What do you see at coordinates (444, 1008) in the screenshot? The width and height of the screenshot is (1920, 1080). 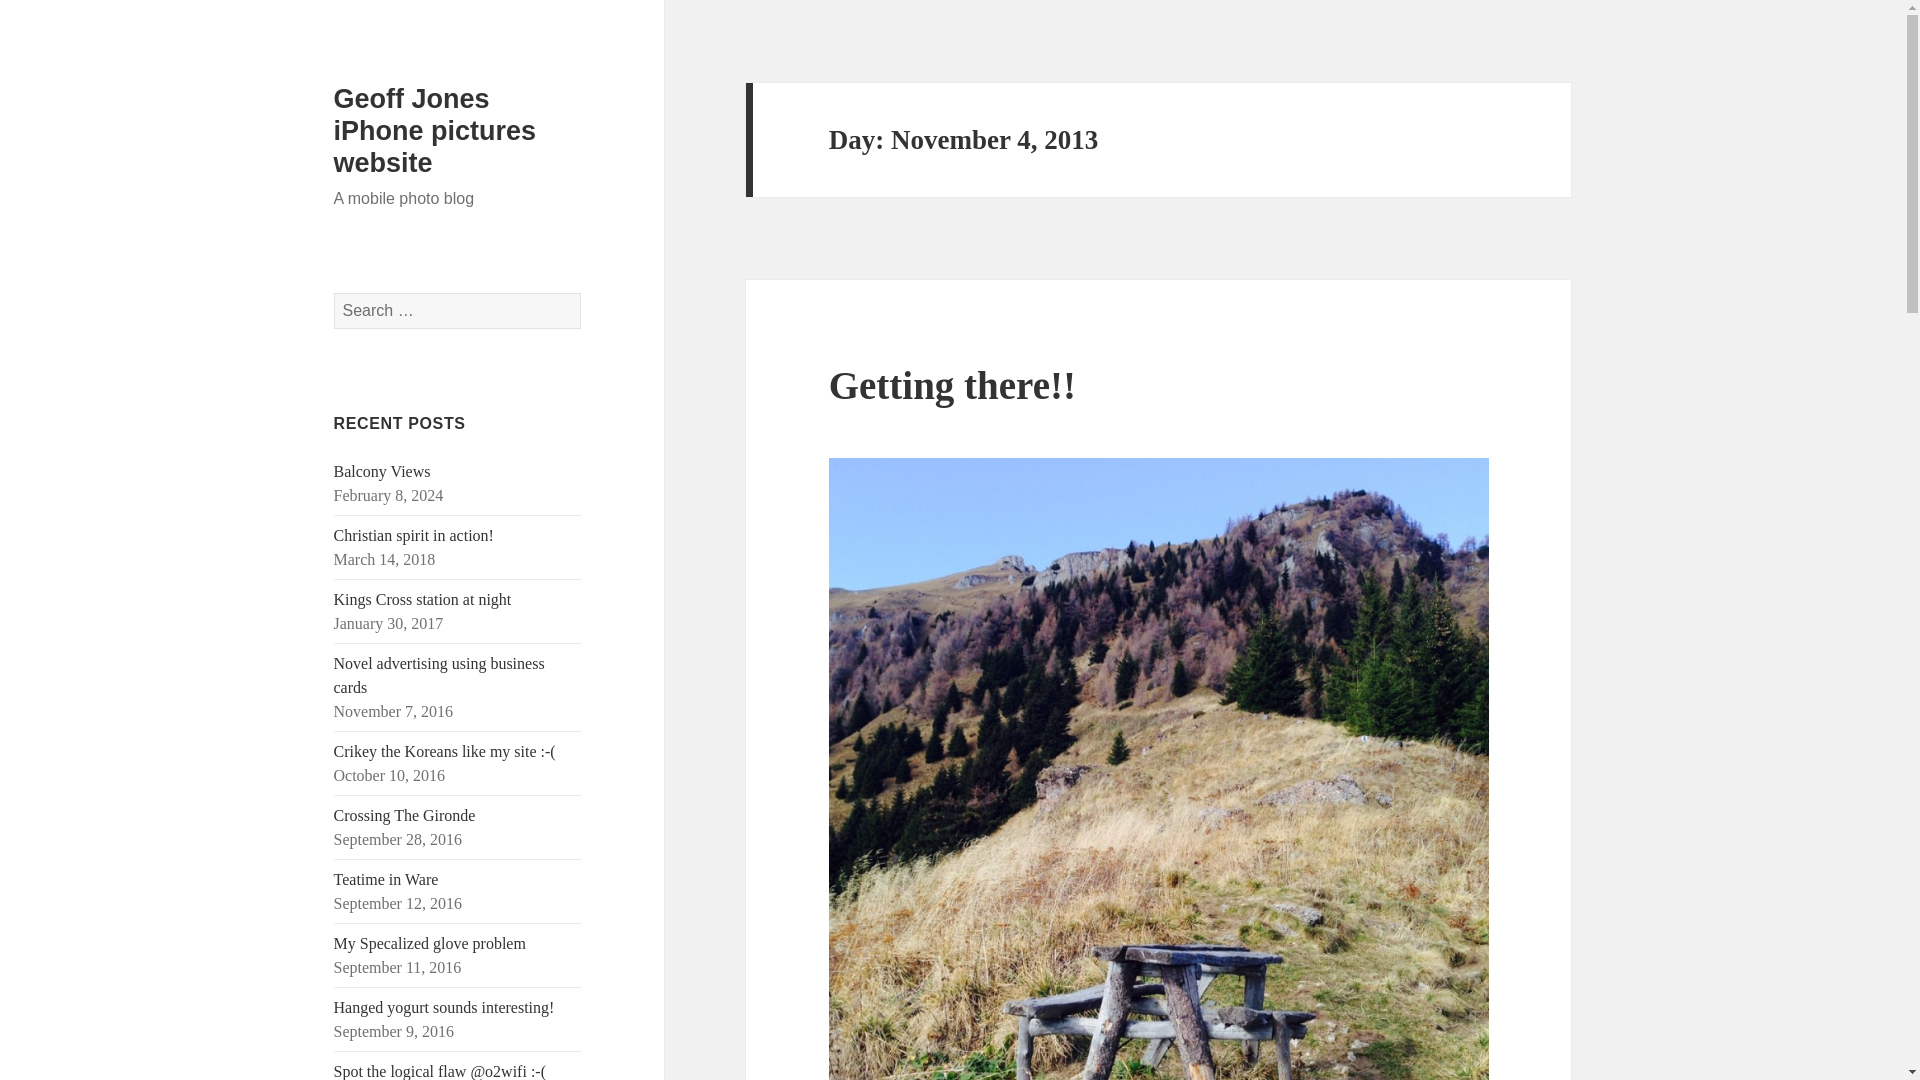 I see `Hanged yogurt sounds interesting!` at bounding box center [444, 1008].